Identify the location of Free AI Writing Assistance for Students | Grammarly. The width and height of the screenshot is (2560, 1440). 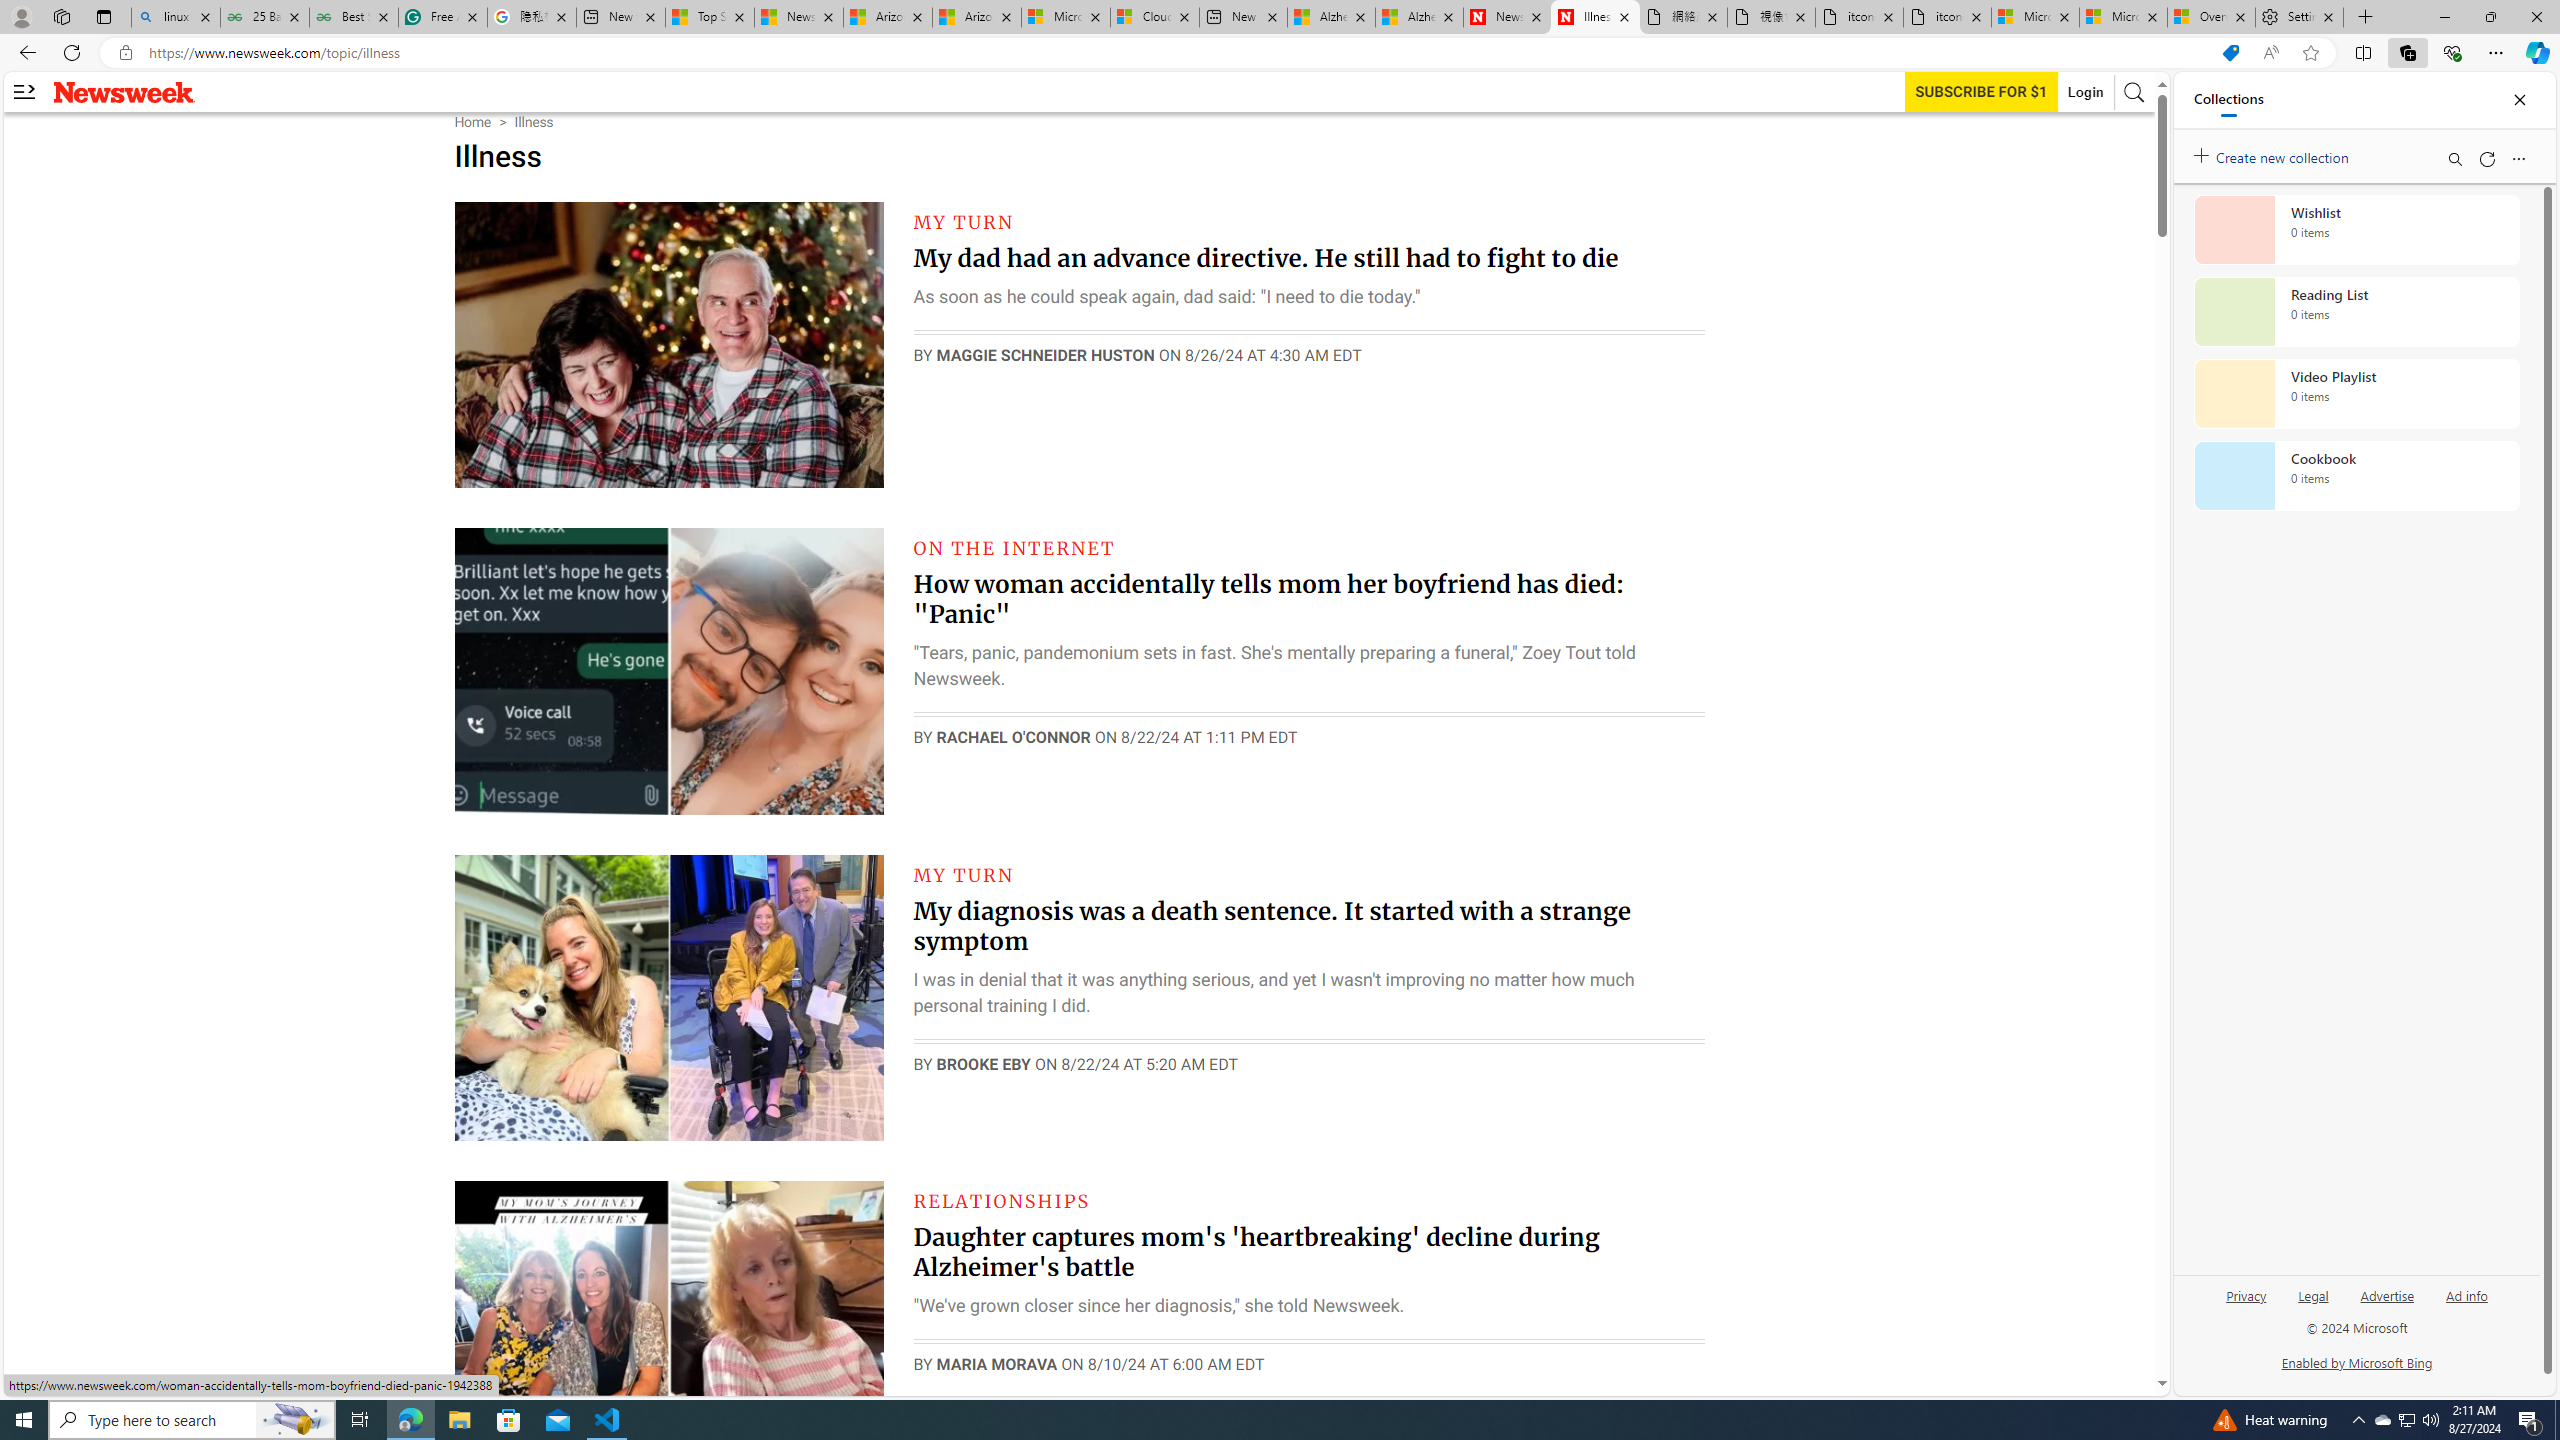
(442, 17).